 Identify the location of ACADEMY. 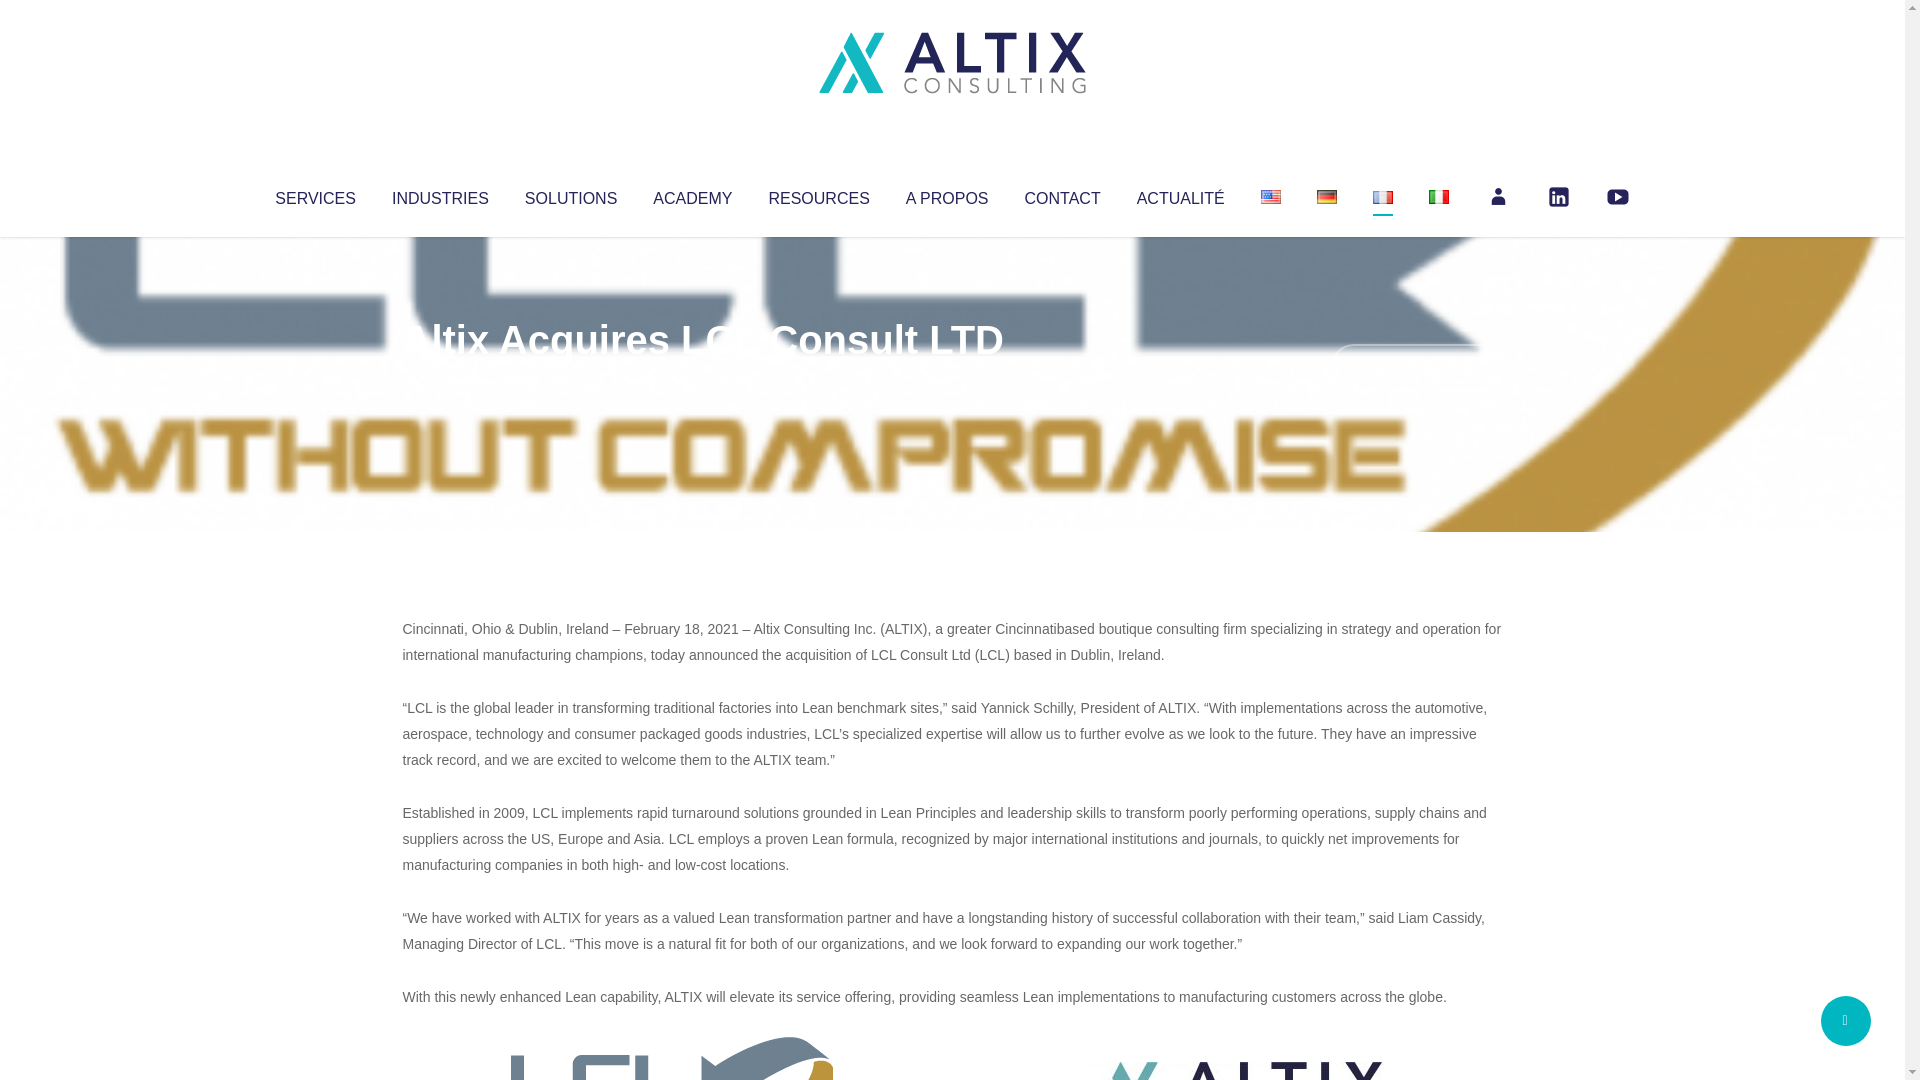
(692, 194).